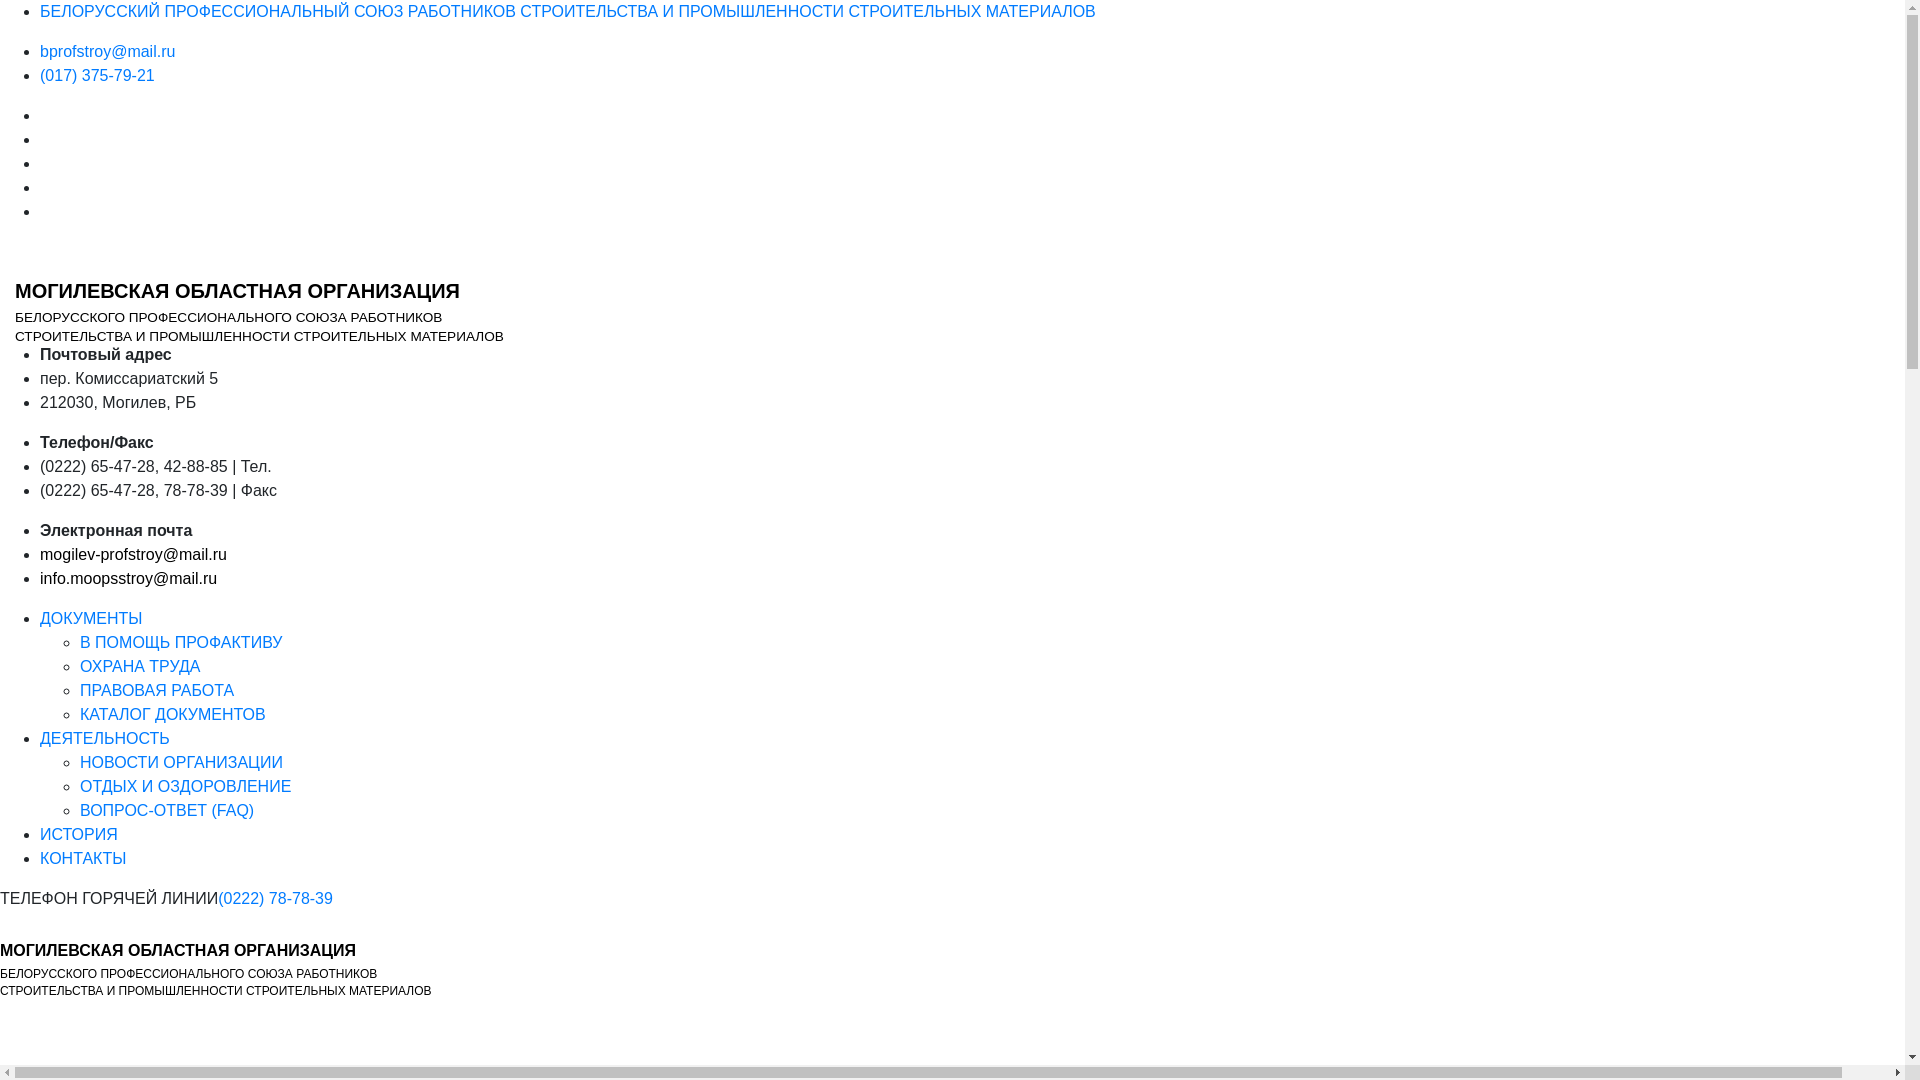  What do you see at coordinates (134, 554) in the screenshot?
I see `mogilev-profstroy@mail.ru` at bounding box center [134, 554].